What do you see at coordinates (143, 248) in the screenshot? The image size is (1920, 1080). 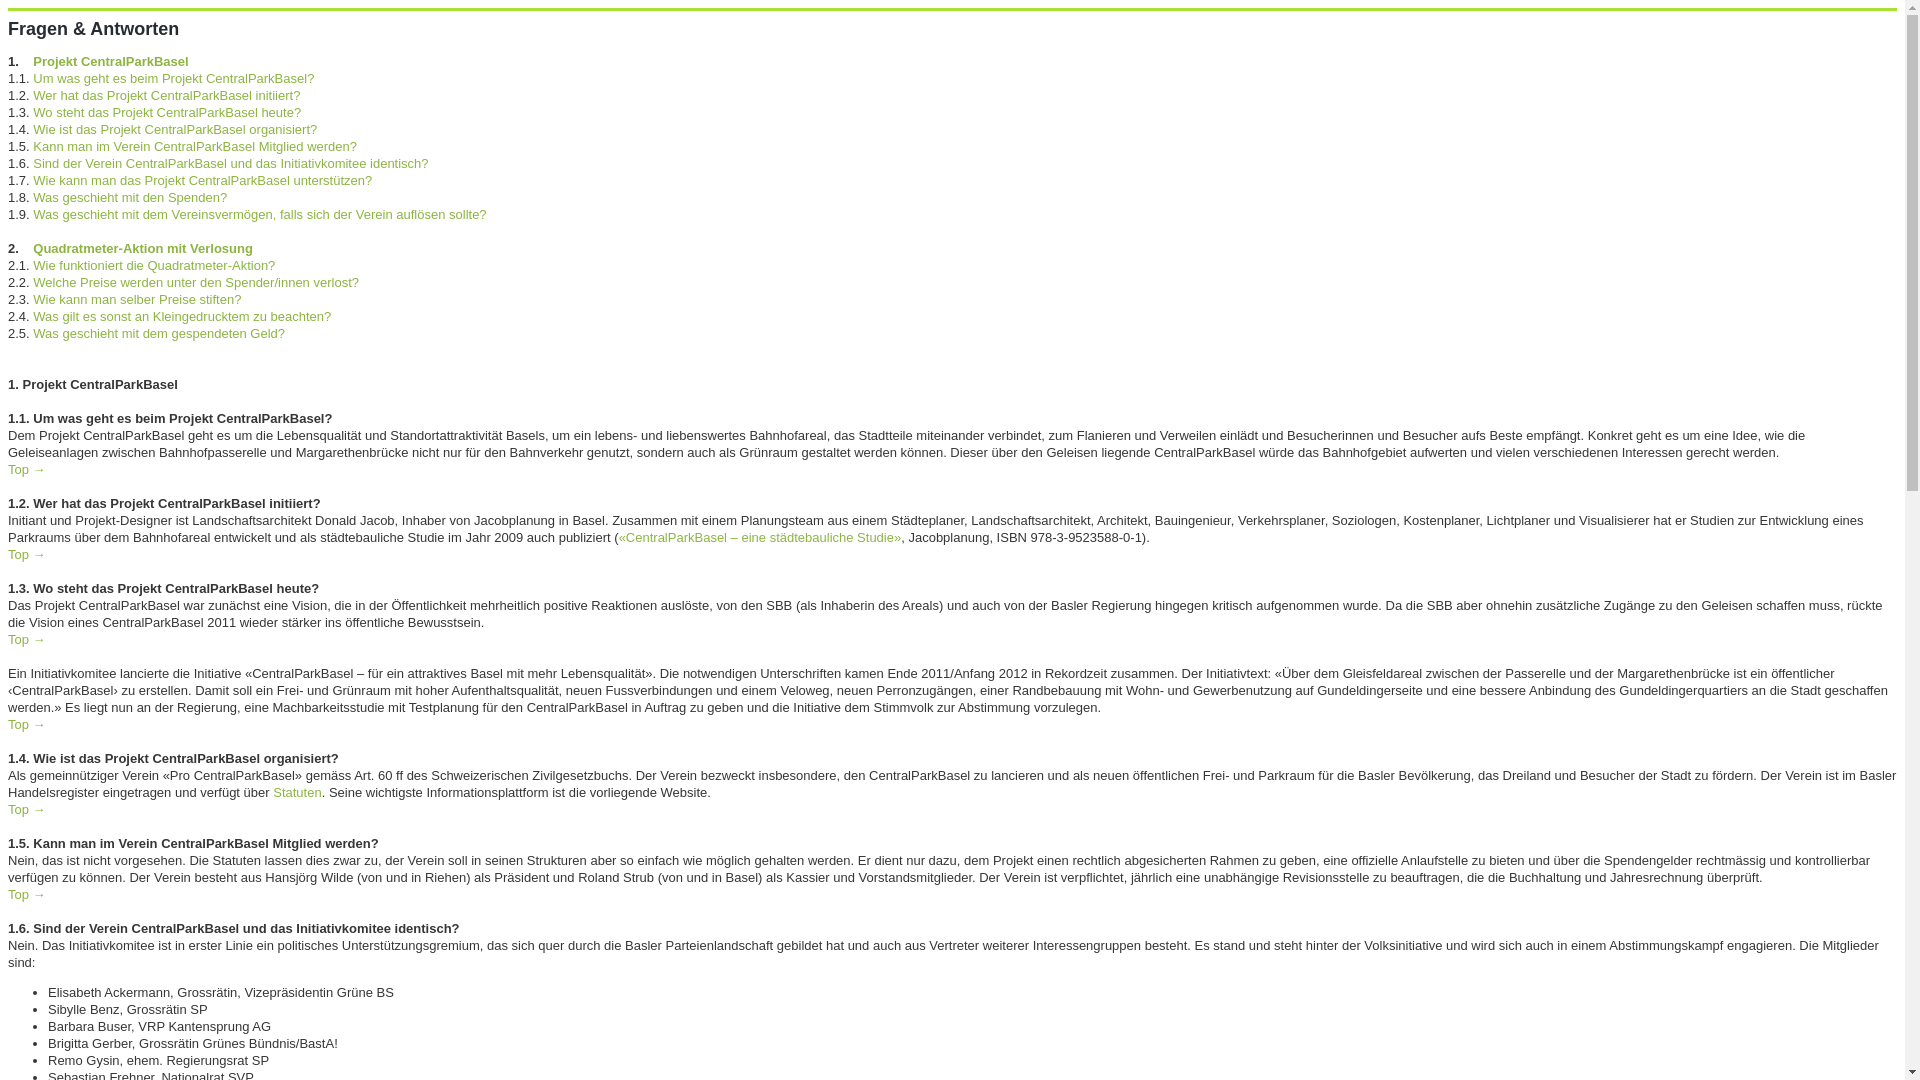 I see `Quadratmeter-Aktion mit Verlosung` at bounding box center [143, 248].